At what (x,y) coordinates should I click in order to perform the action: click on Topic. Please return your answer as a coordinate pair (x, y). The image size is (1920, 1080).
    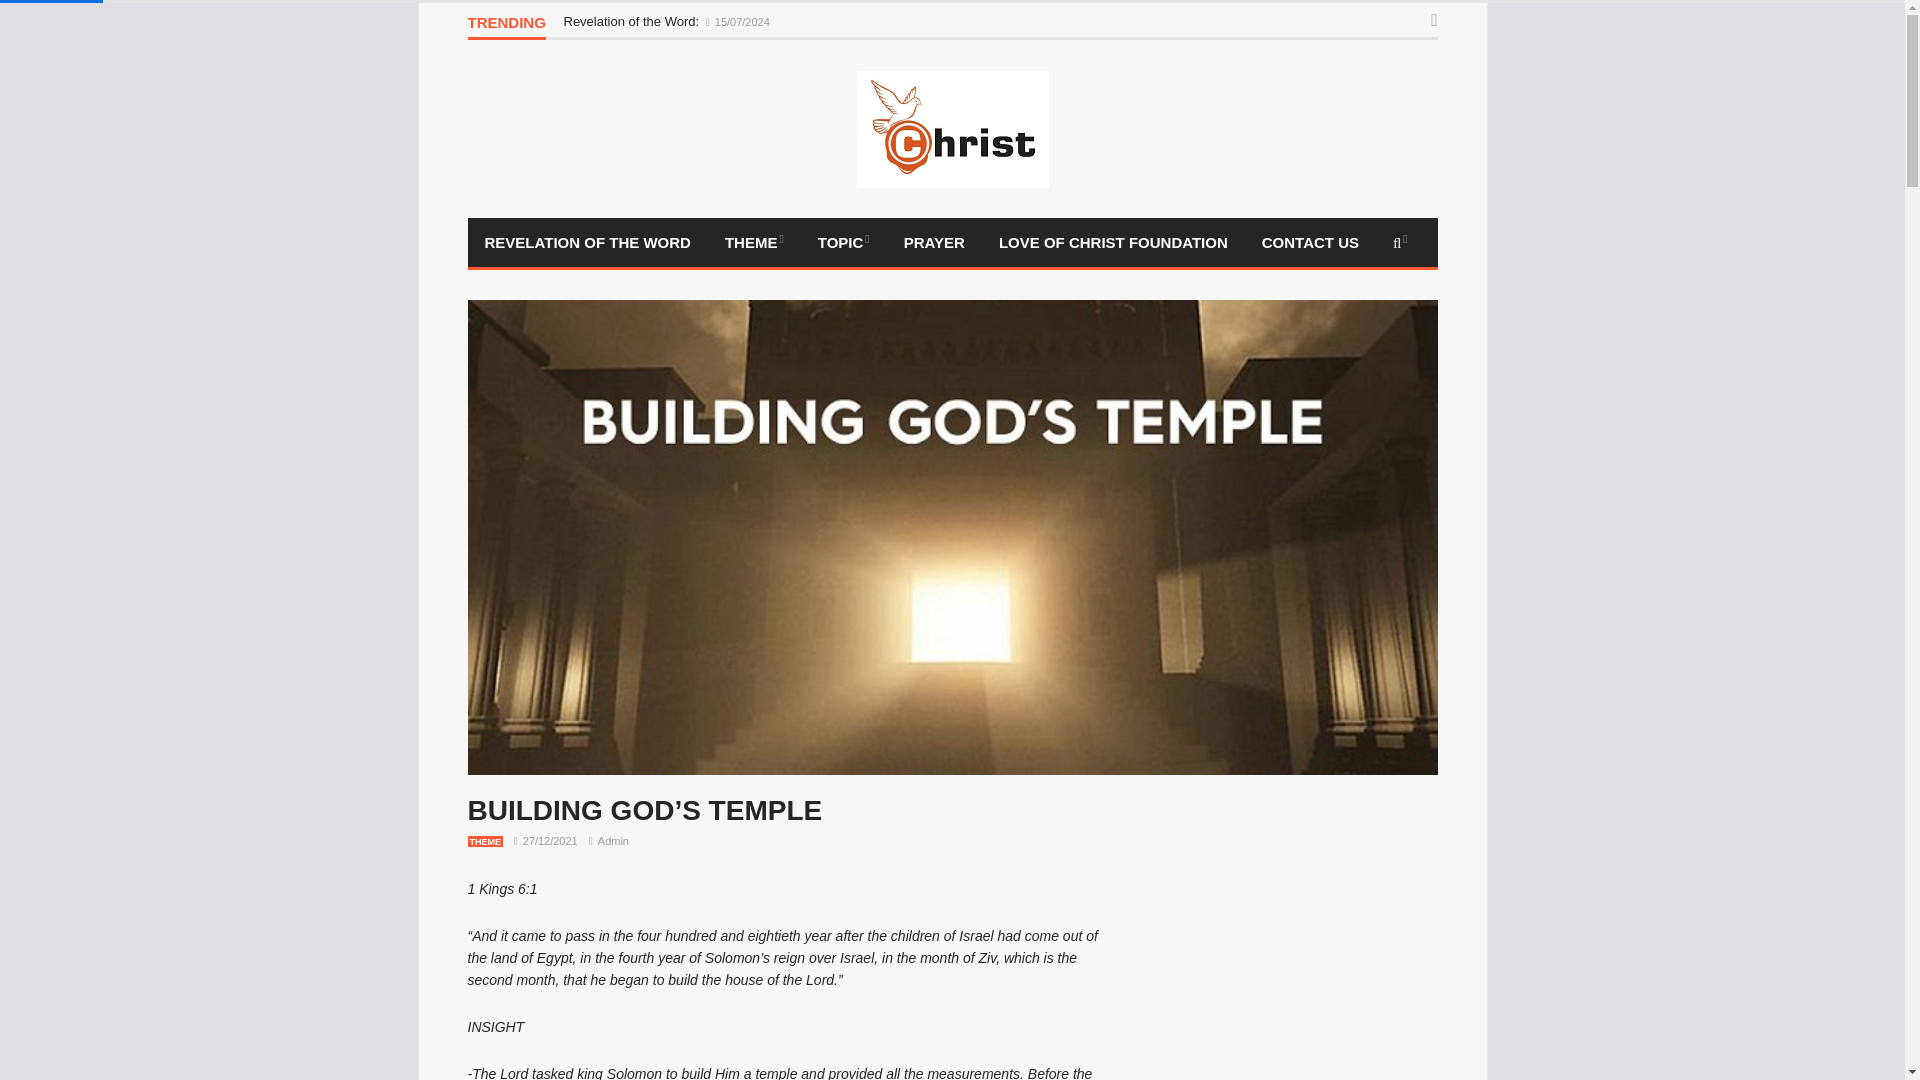
    Looking at the image, I should click on (844, 242).